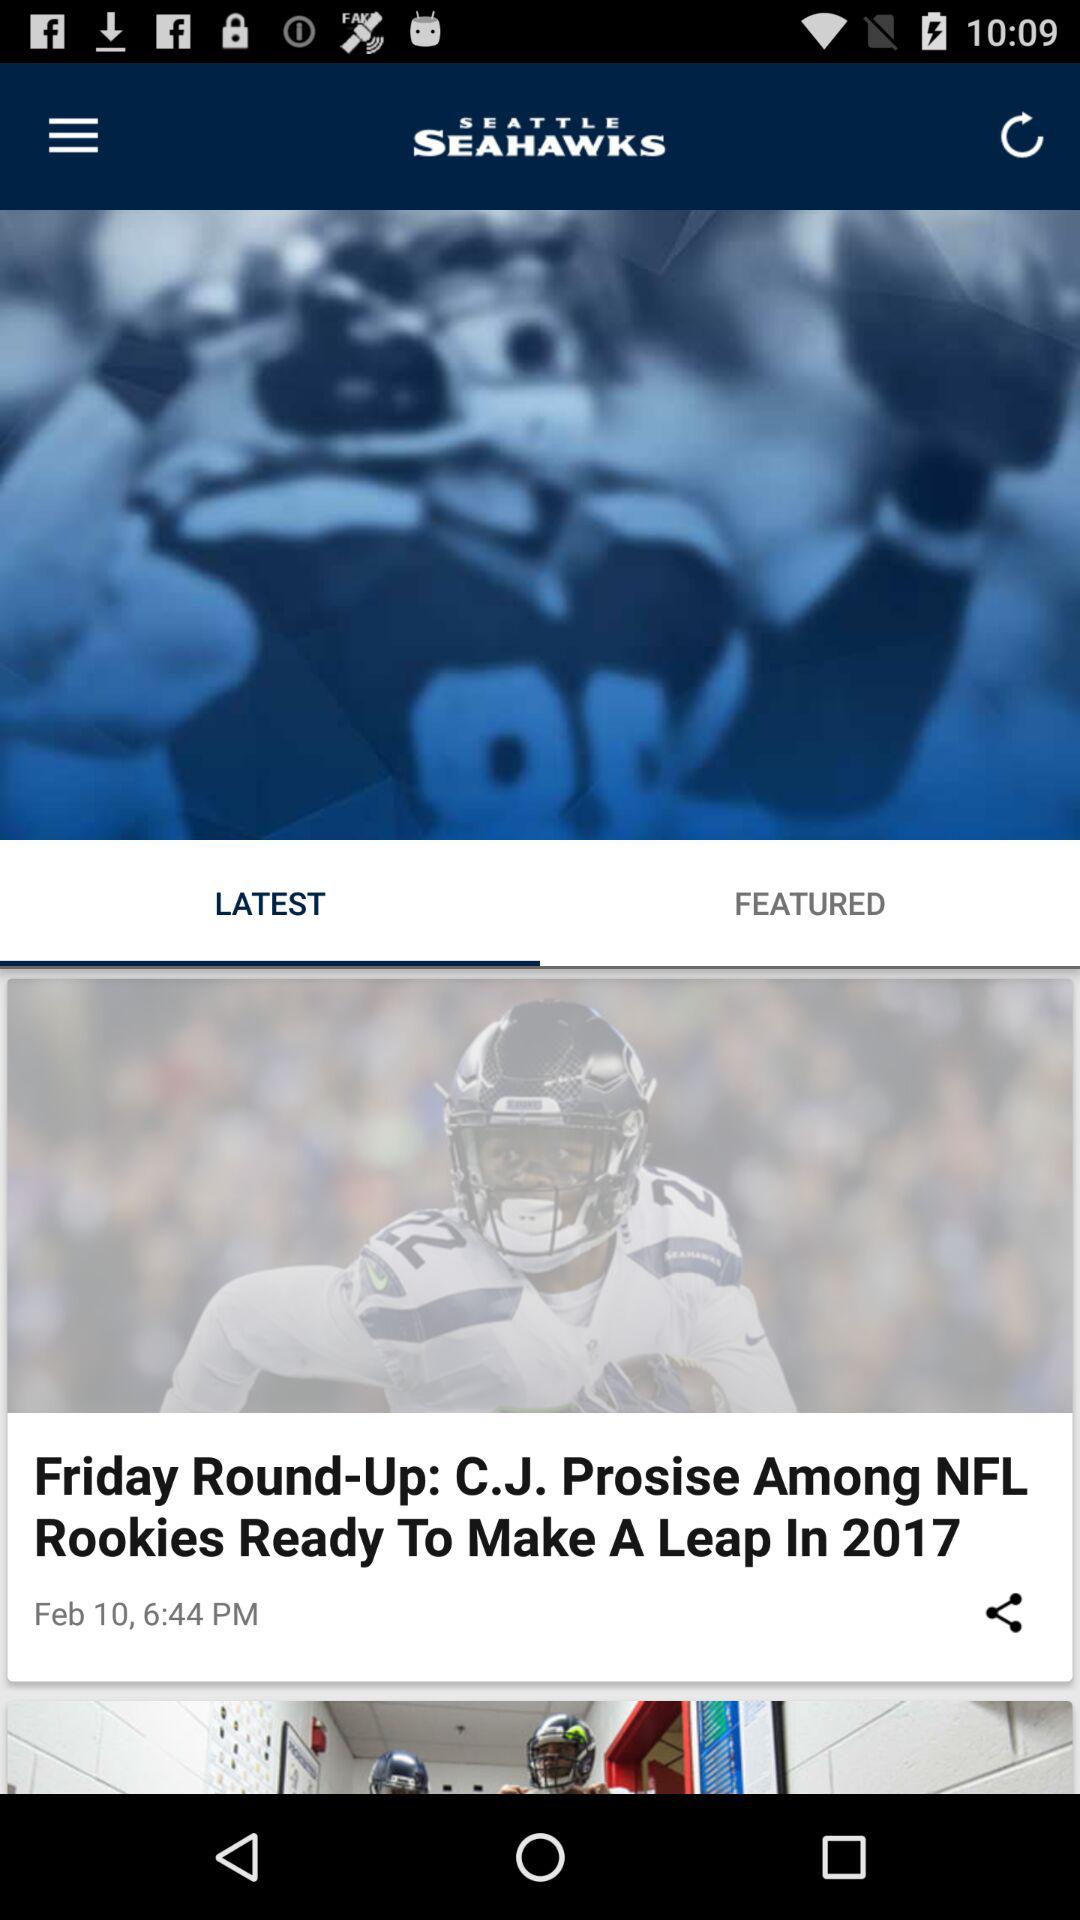  Describe the element at coordinates (73, 136) in the screenshot. I see `click icon at the top left corner` at that location.